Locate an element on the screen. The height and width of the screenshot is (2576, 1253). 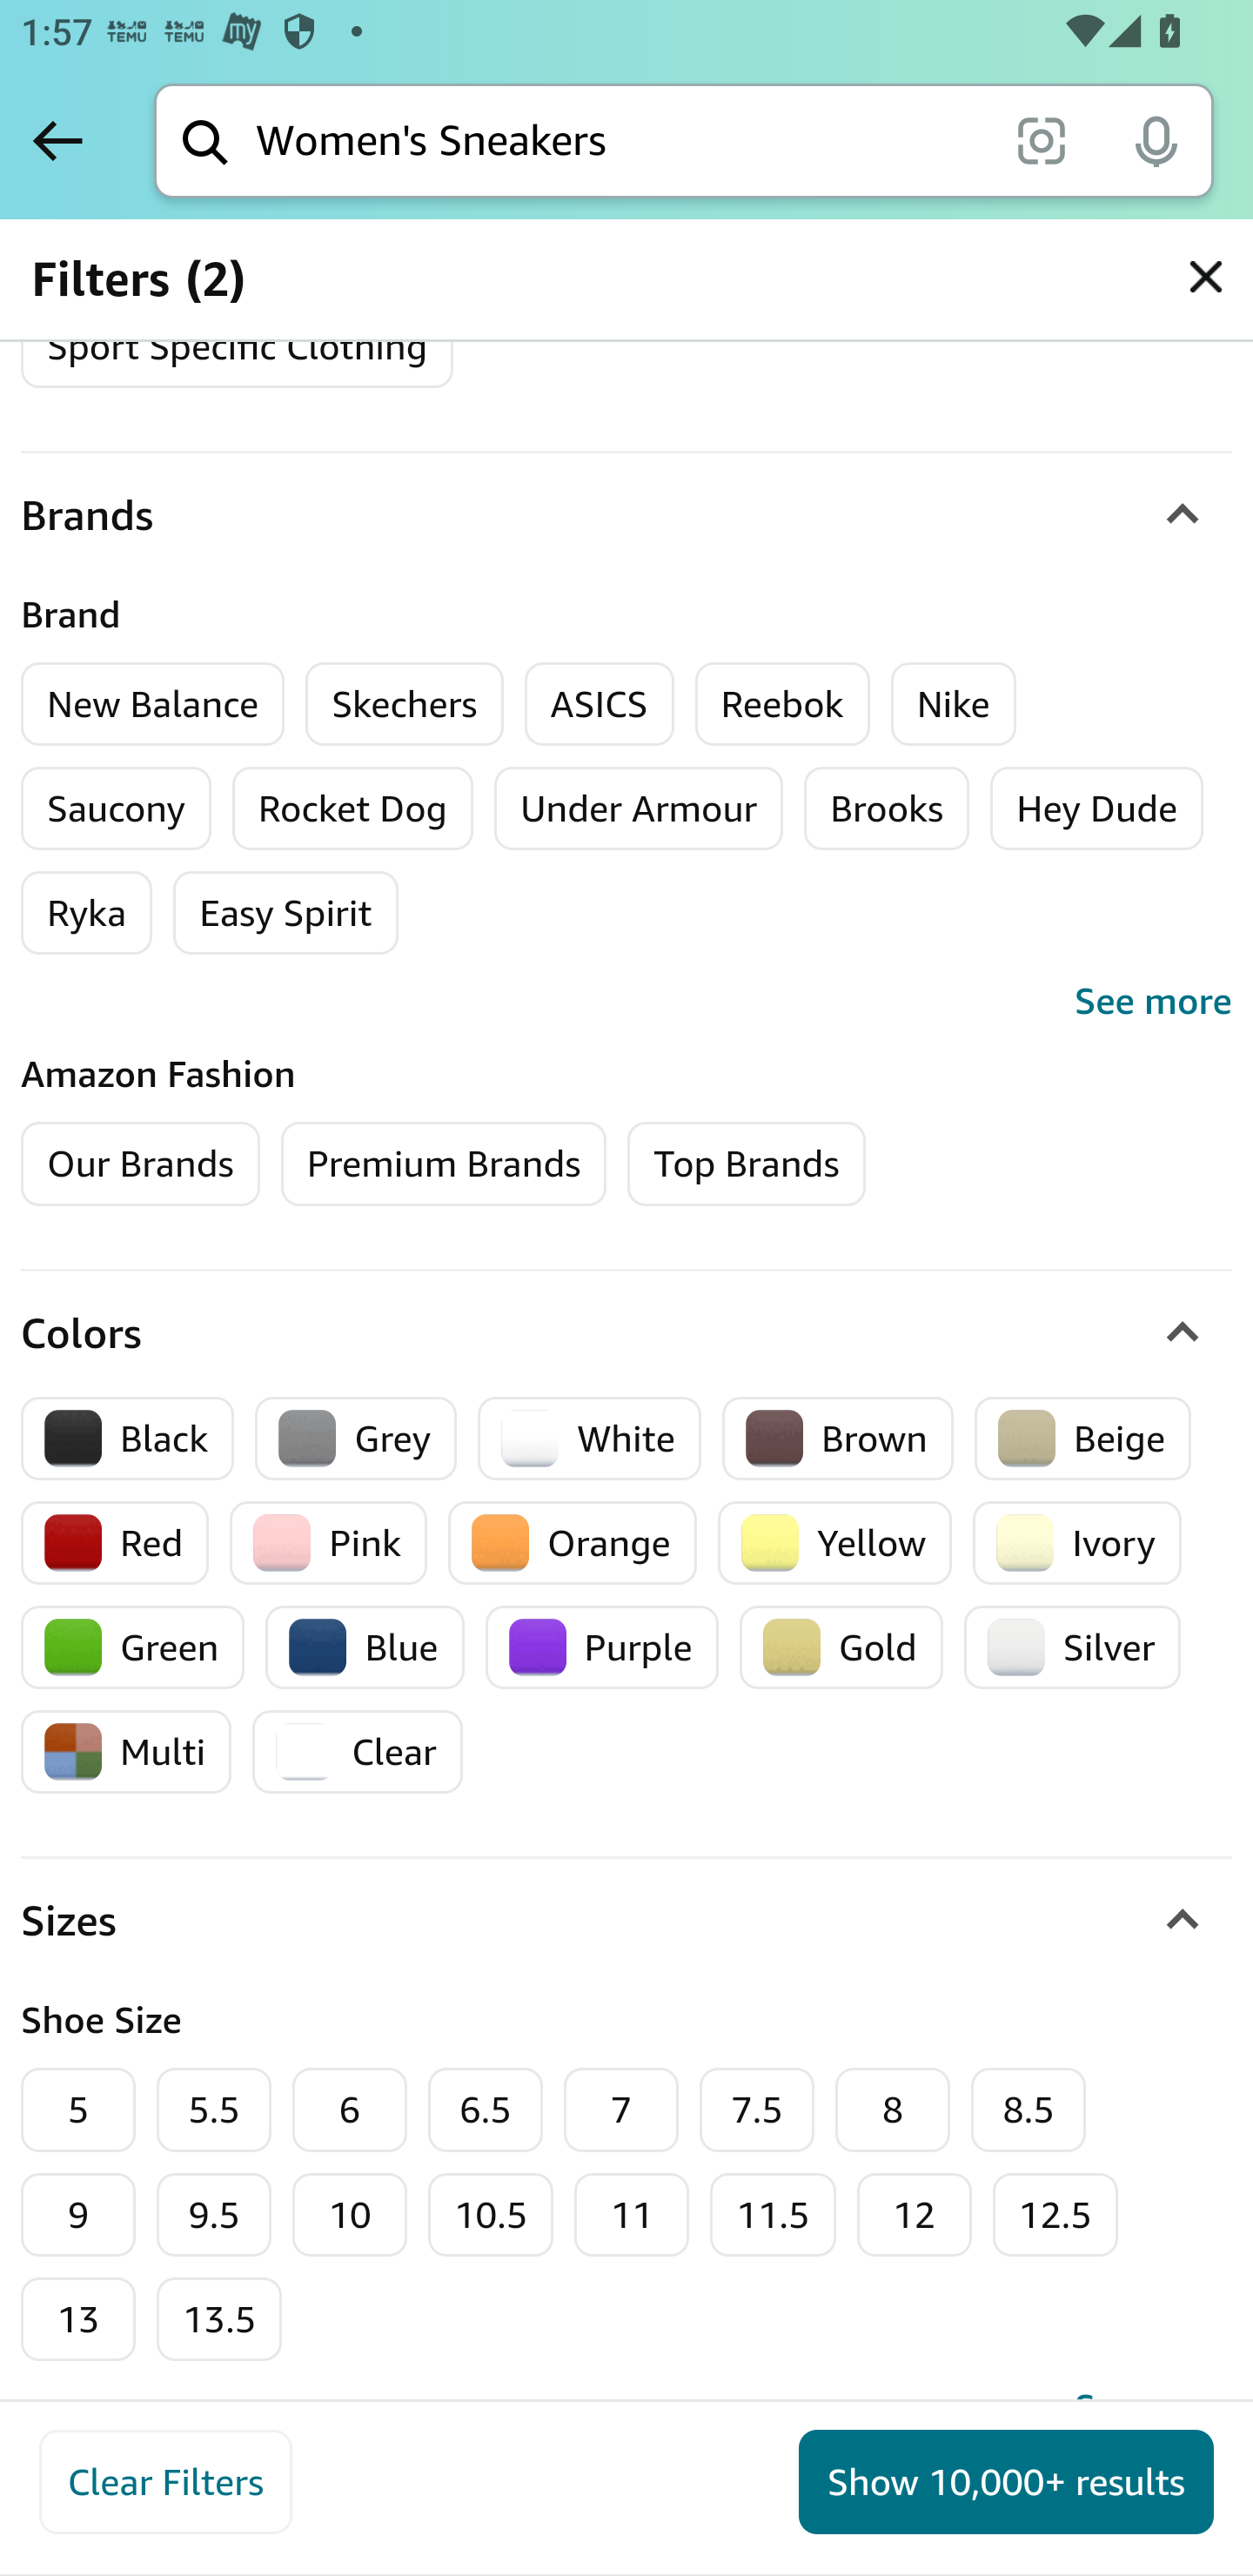
Saucony is located at coordinates (117, 808).